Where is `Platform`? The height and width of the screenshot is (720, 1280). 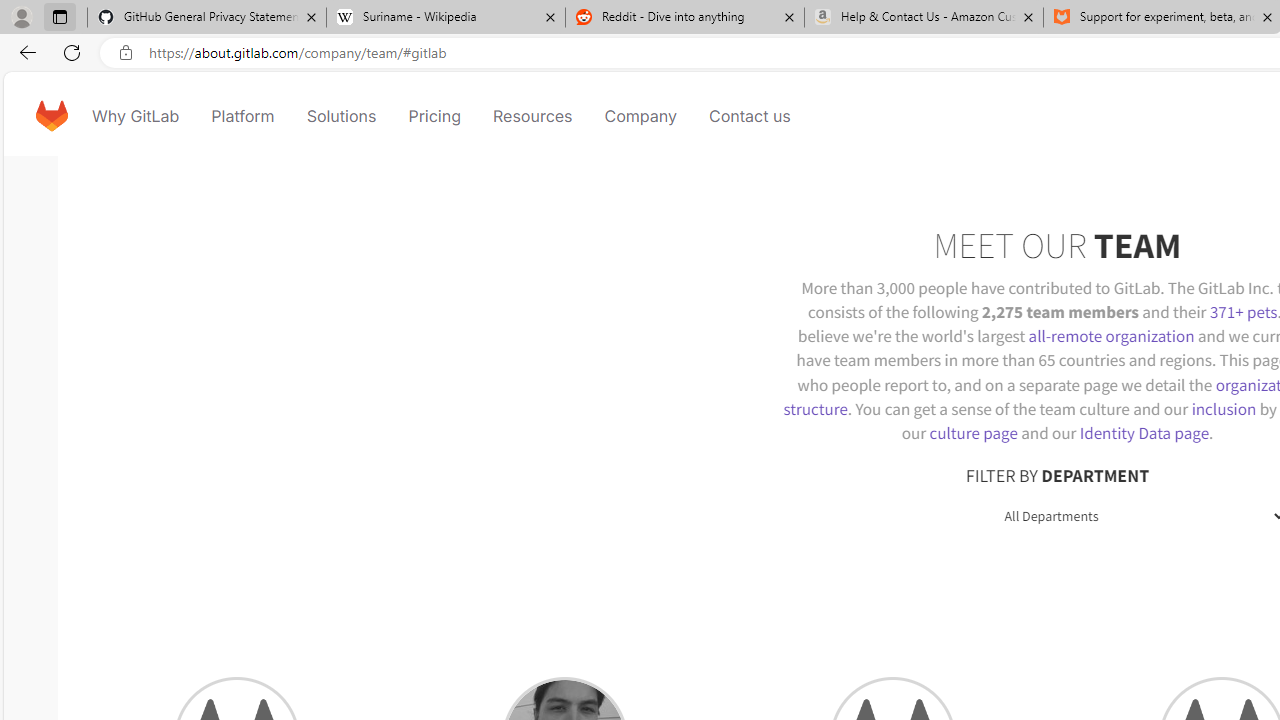 Platform is located at coordinates (242, 116).